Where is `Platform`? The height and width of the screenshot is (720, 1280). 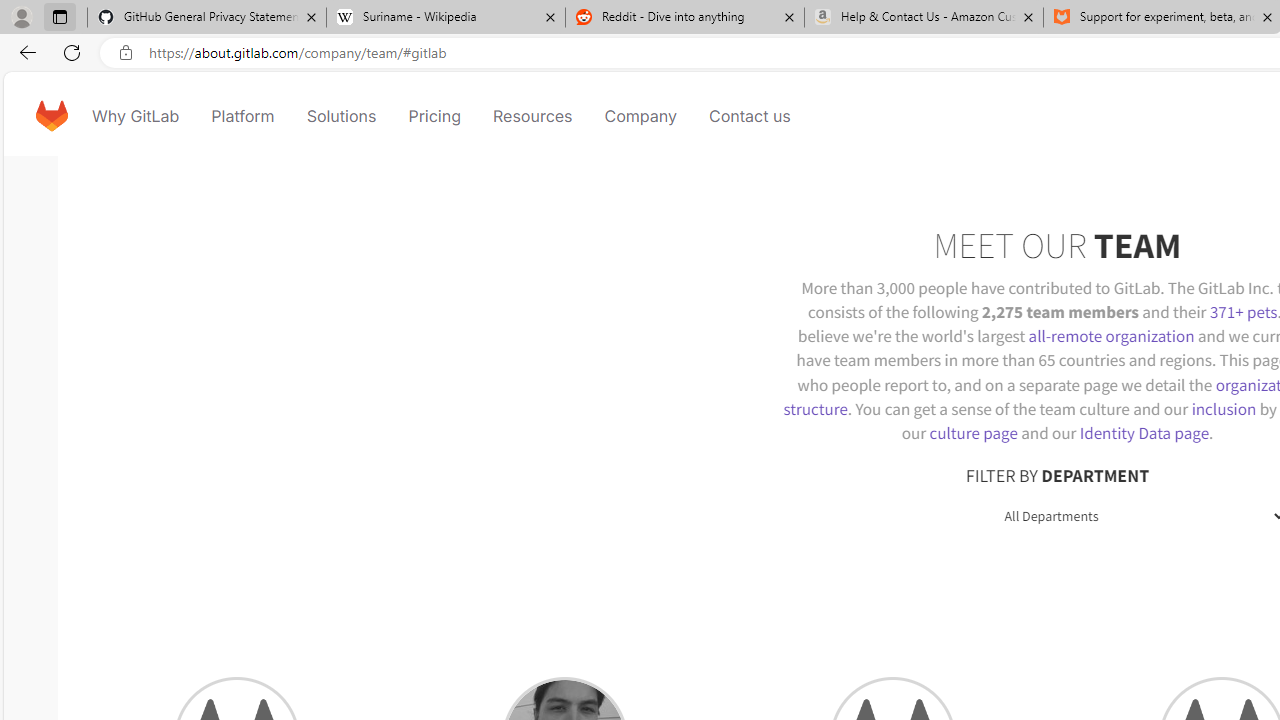 Platform is located at coordinates (242, 116).